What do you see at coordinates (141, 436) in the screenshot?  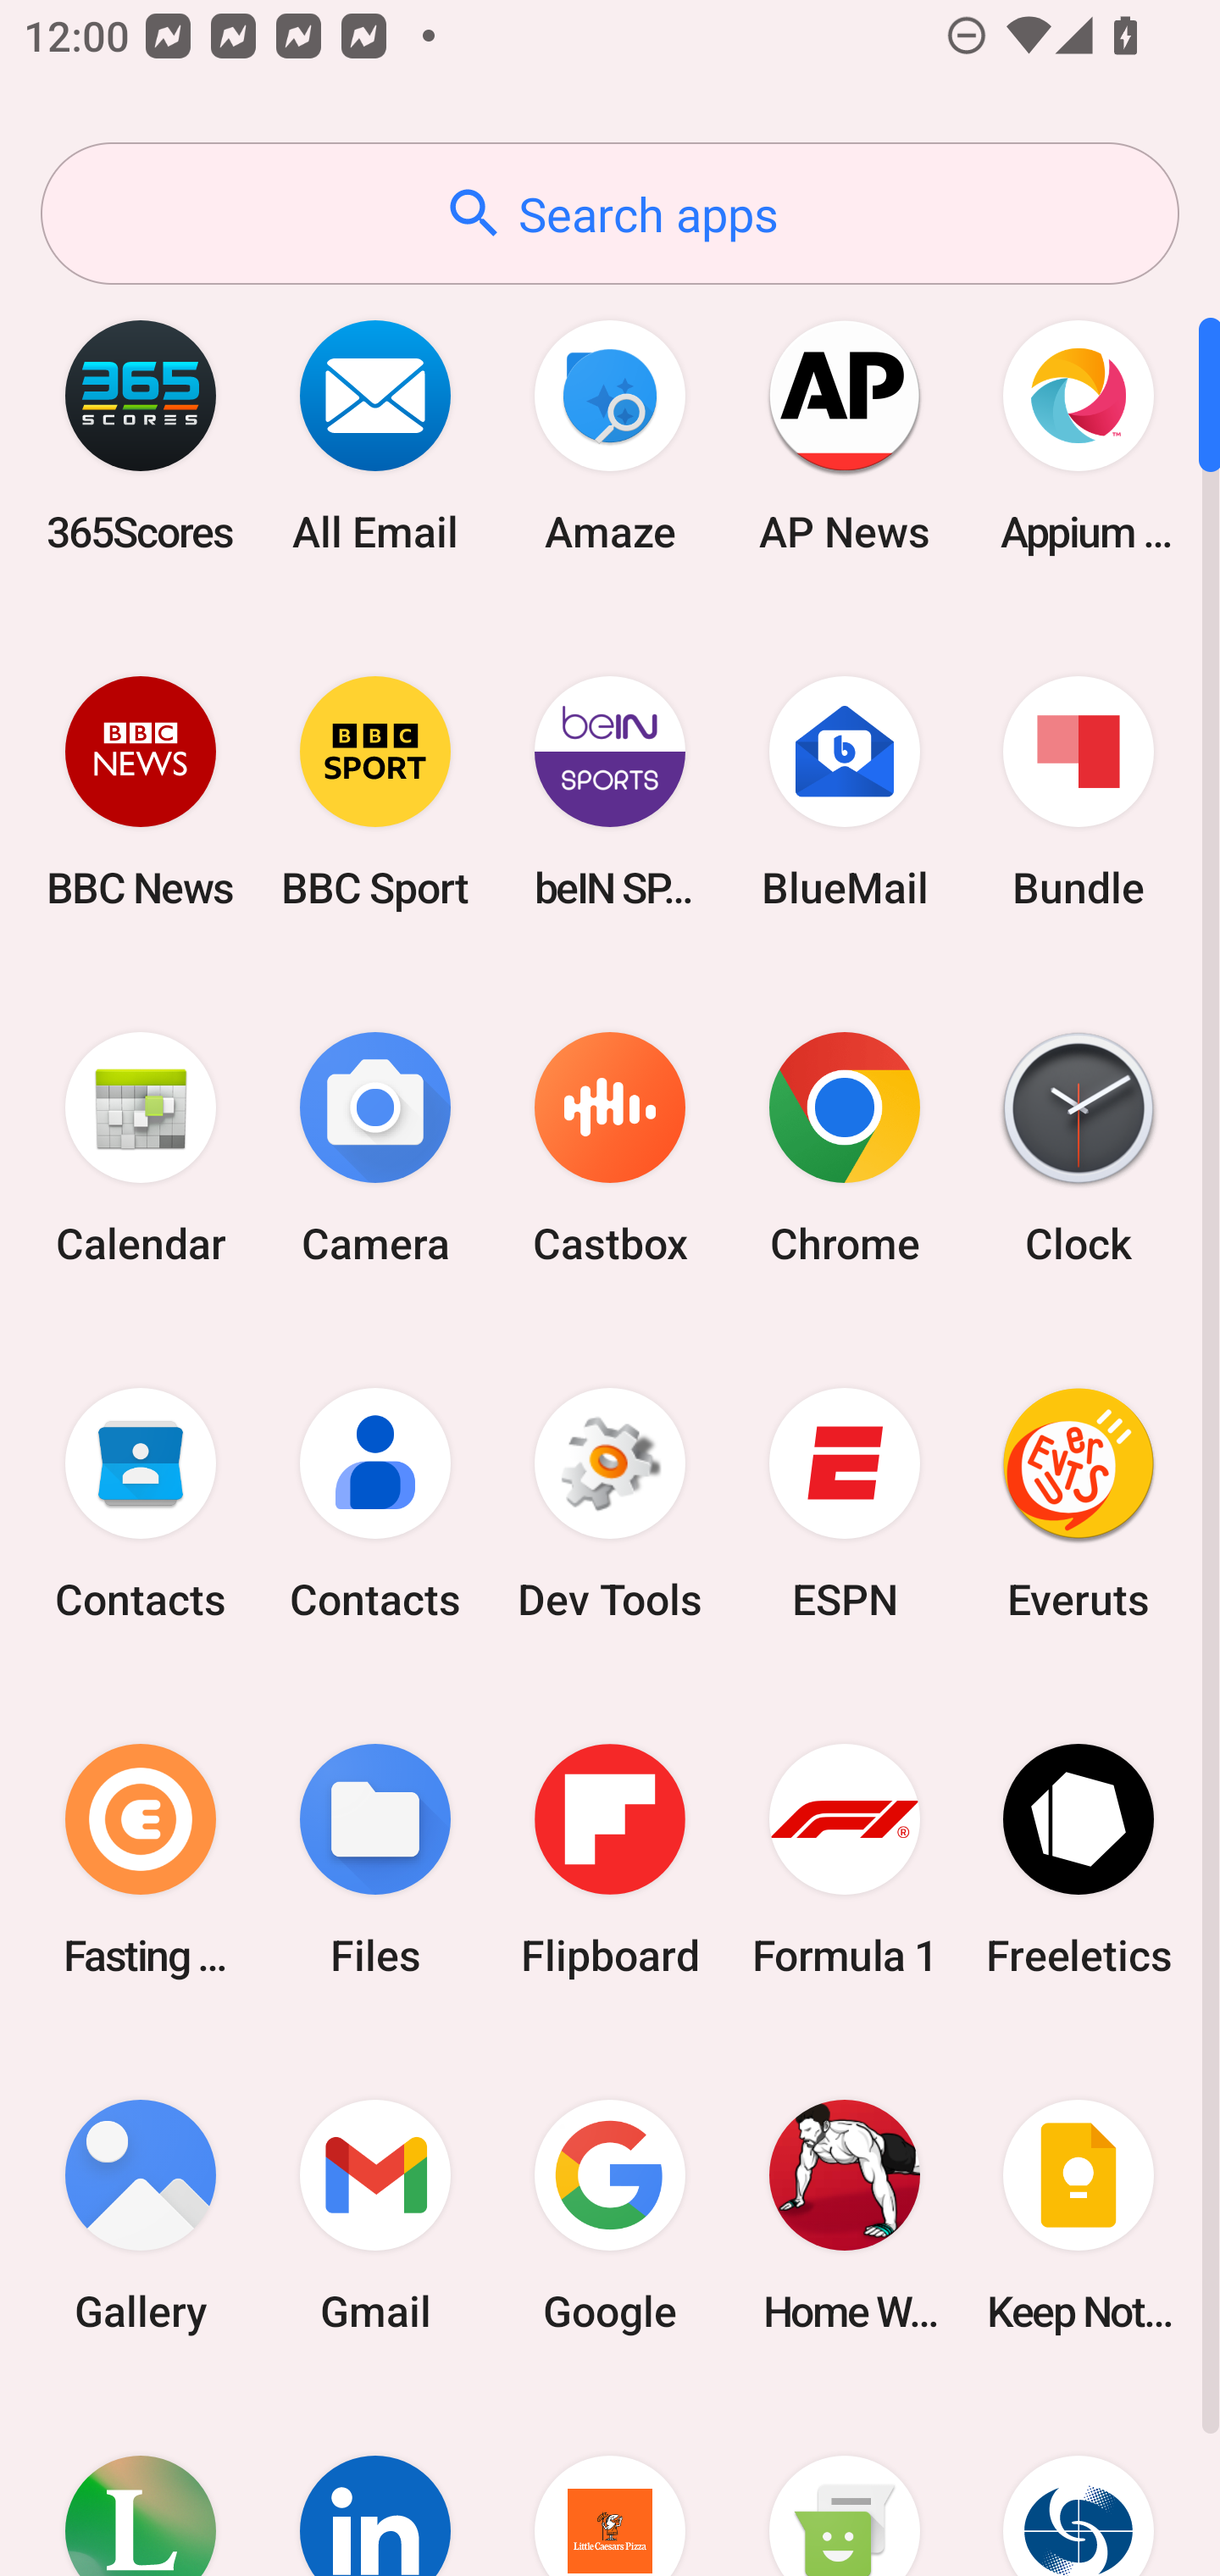 I see `365Scores` at bounding box center [141, 436].